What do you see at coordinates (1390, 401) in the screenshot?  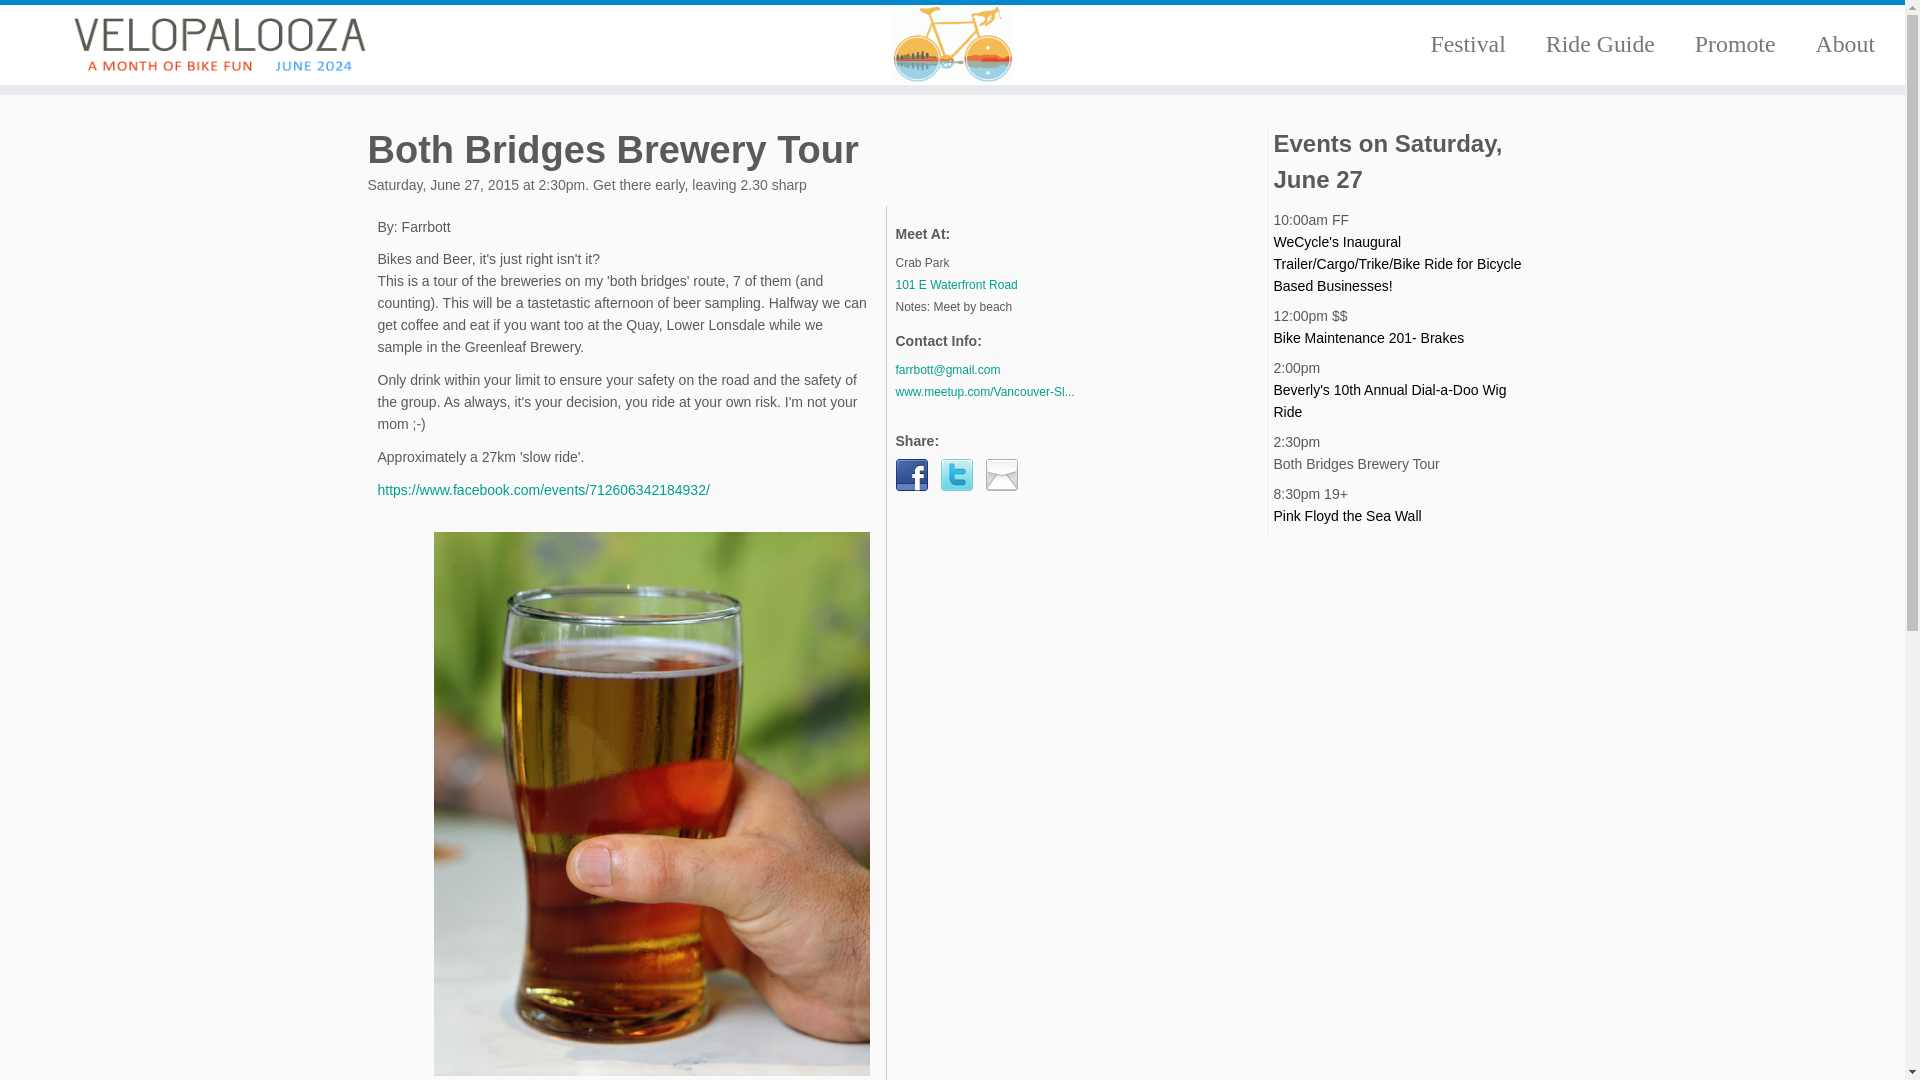 I see `Beverly's 10th Annual Dial-a-Doo Wig Ride` at bounding box center [1390, 401].